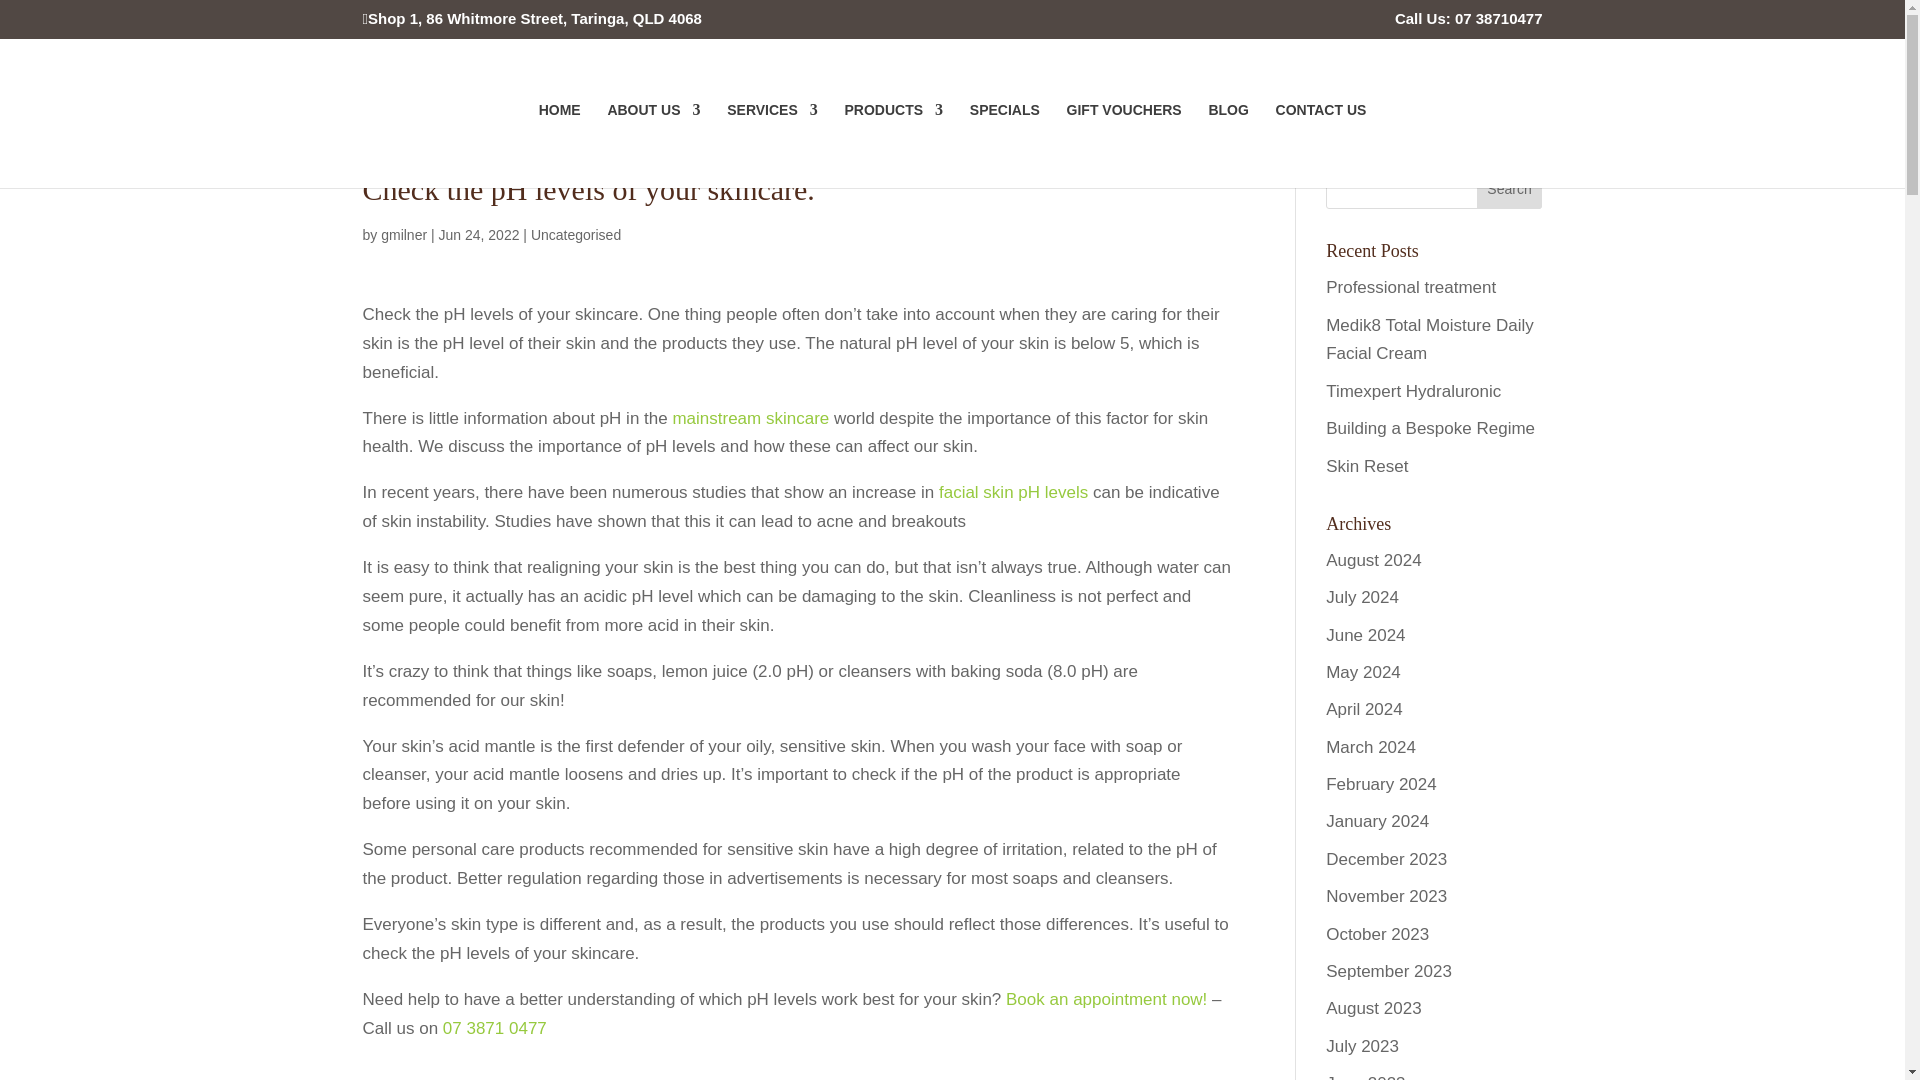  What do you see at coordinates (1510, 188) in the screenshot?
I see `Search` at bounding box center [1510, 188].